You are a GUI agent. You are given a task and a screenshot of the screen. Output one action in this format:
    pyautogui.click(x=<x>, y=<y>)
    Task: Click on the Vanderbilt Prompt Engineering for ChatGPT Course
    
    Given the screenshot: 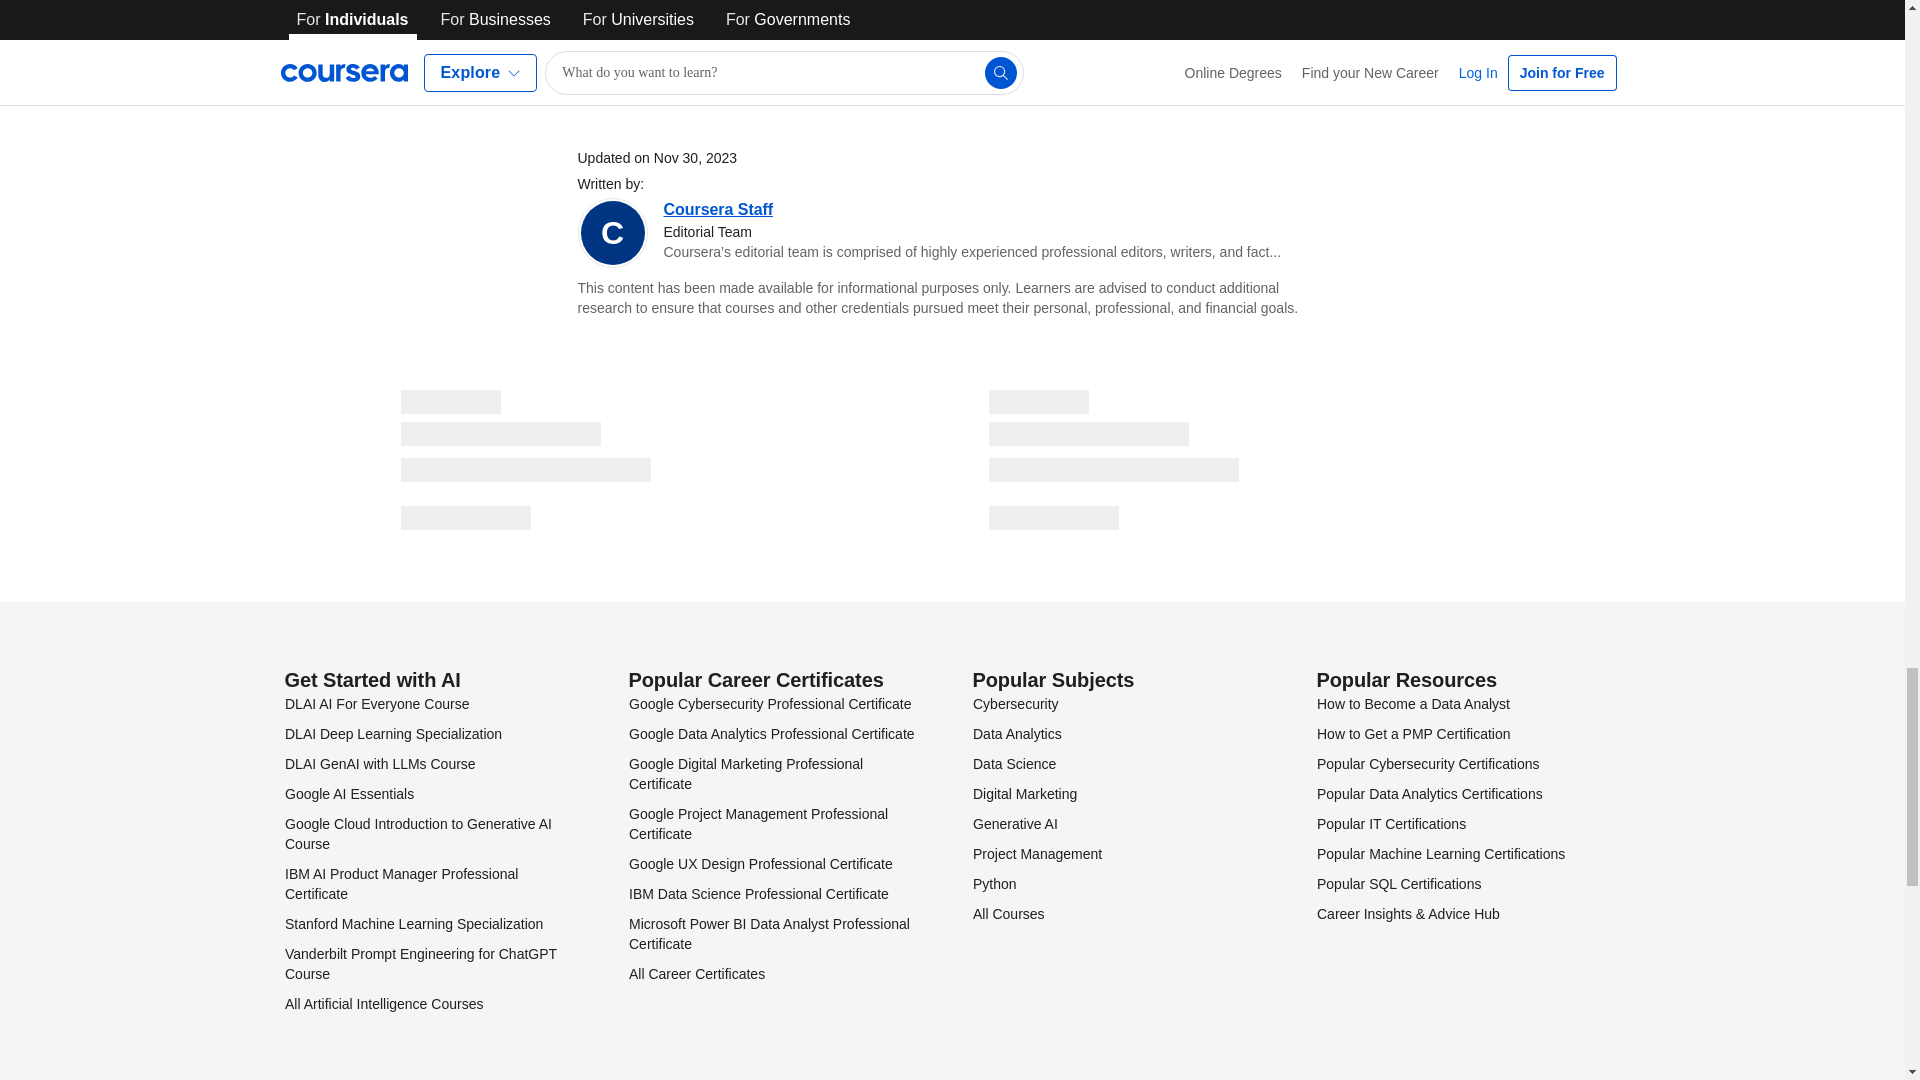 What is the action you would take?
    pyautogui.click(x=420, y=964)
    